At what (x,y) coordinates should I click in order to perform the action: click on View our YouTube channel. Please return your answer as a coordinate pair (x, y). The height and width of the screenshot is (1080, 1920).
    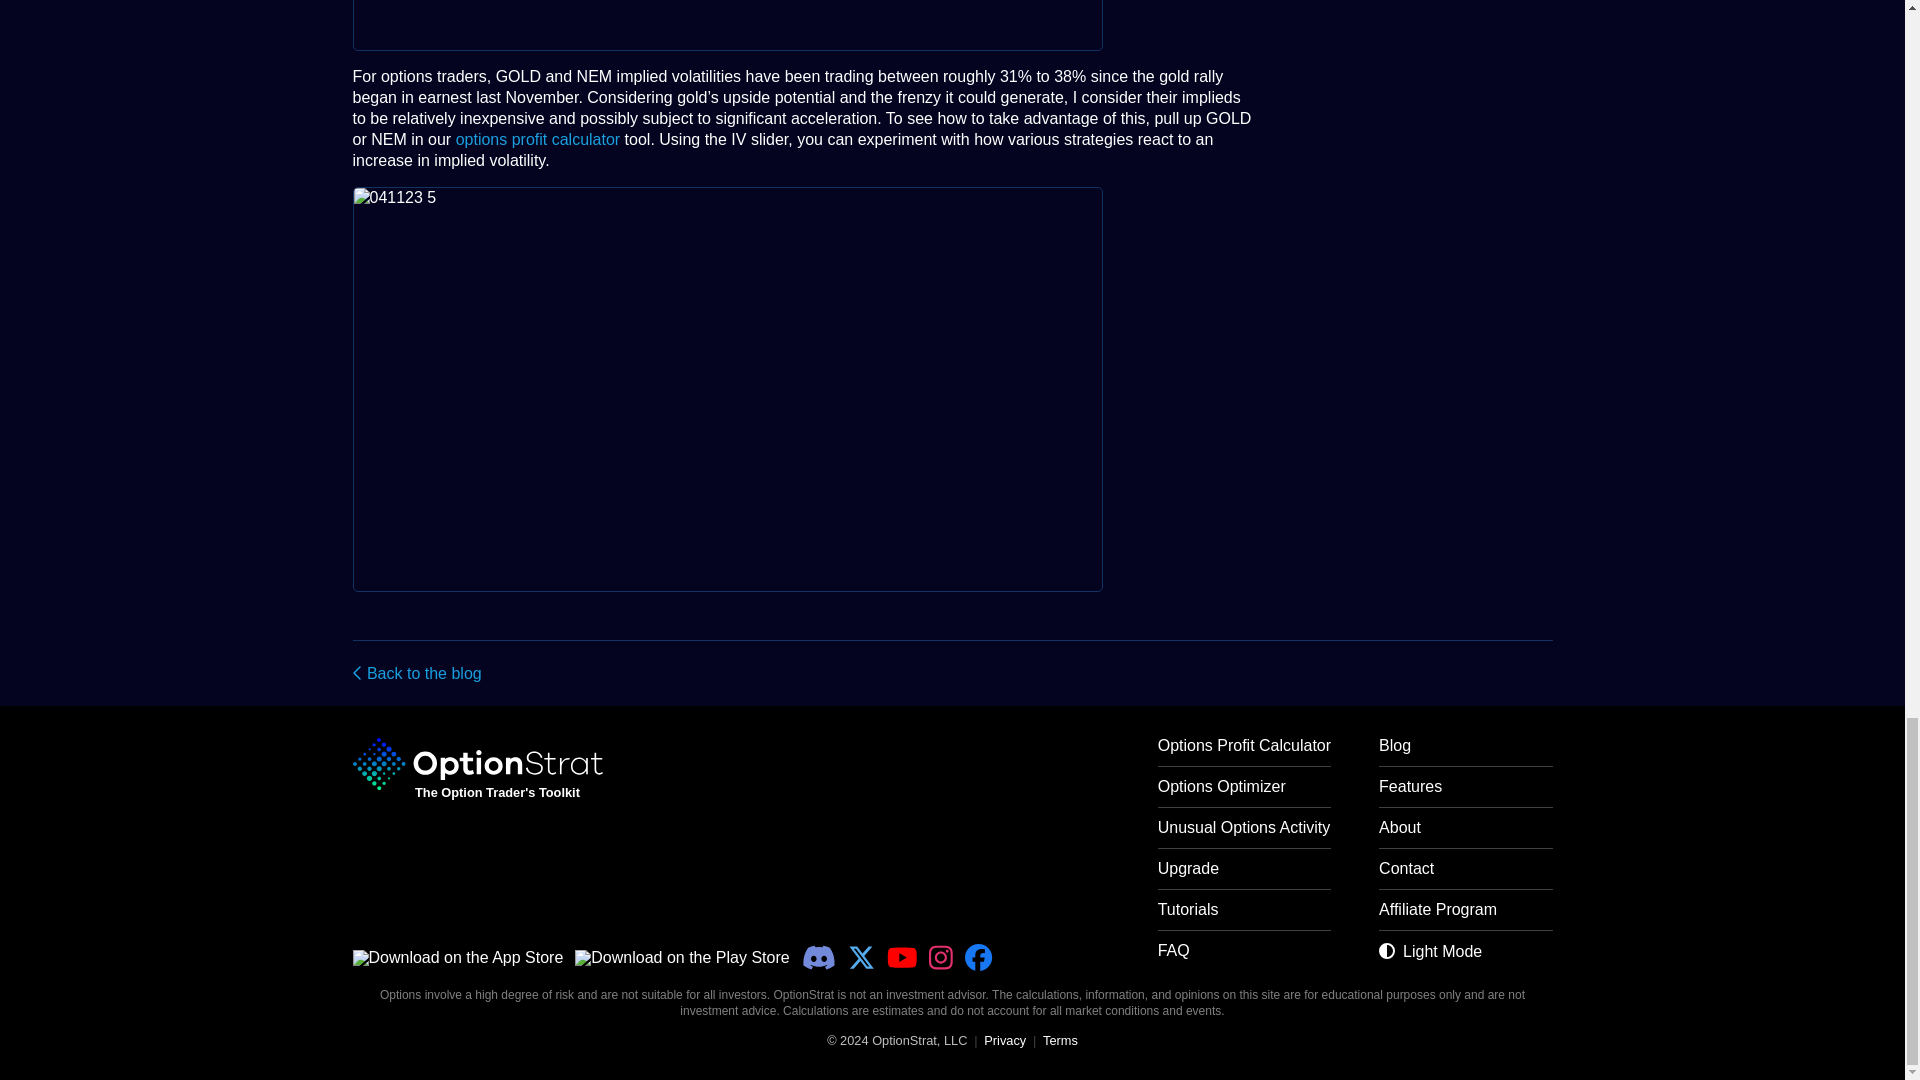
    Looking at the image, I should click on (902, 958).